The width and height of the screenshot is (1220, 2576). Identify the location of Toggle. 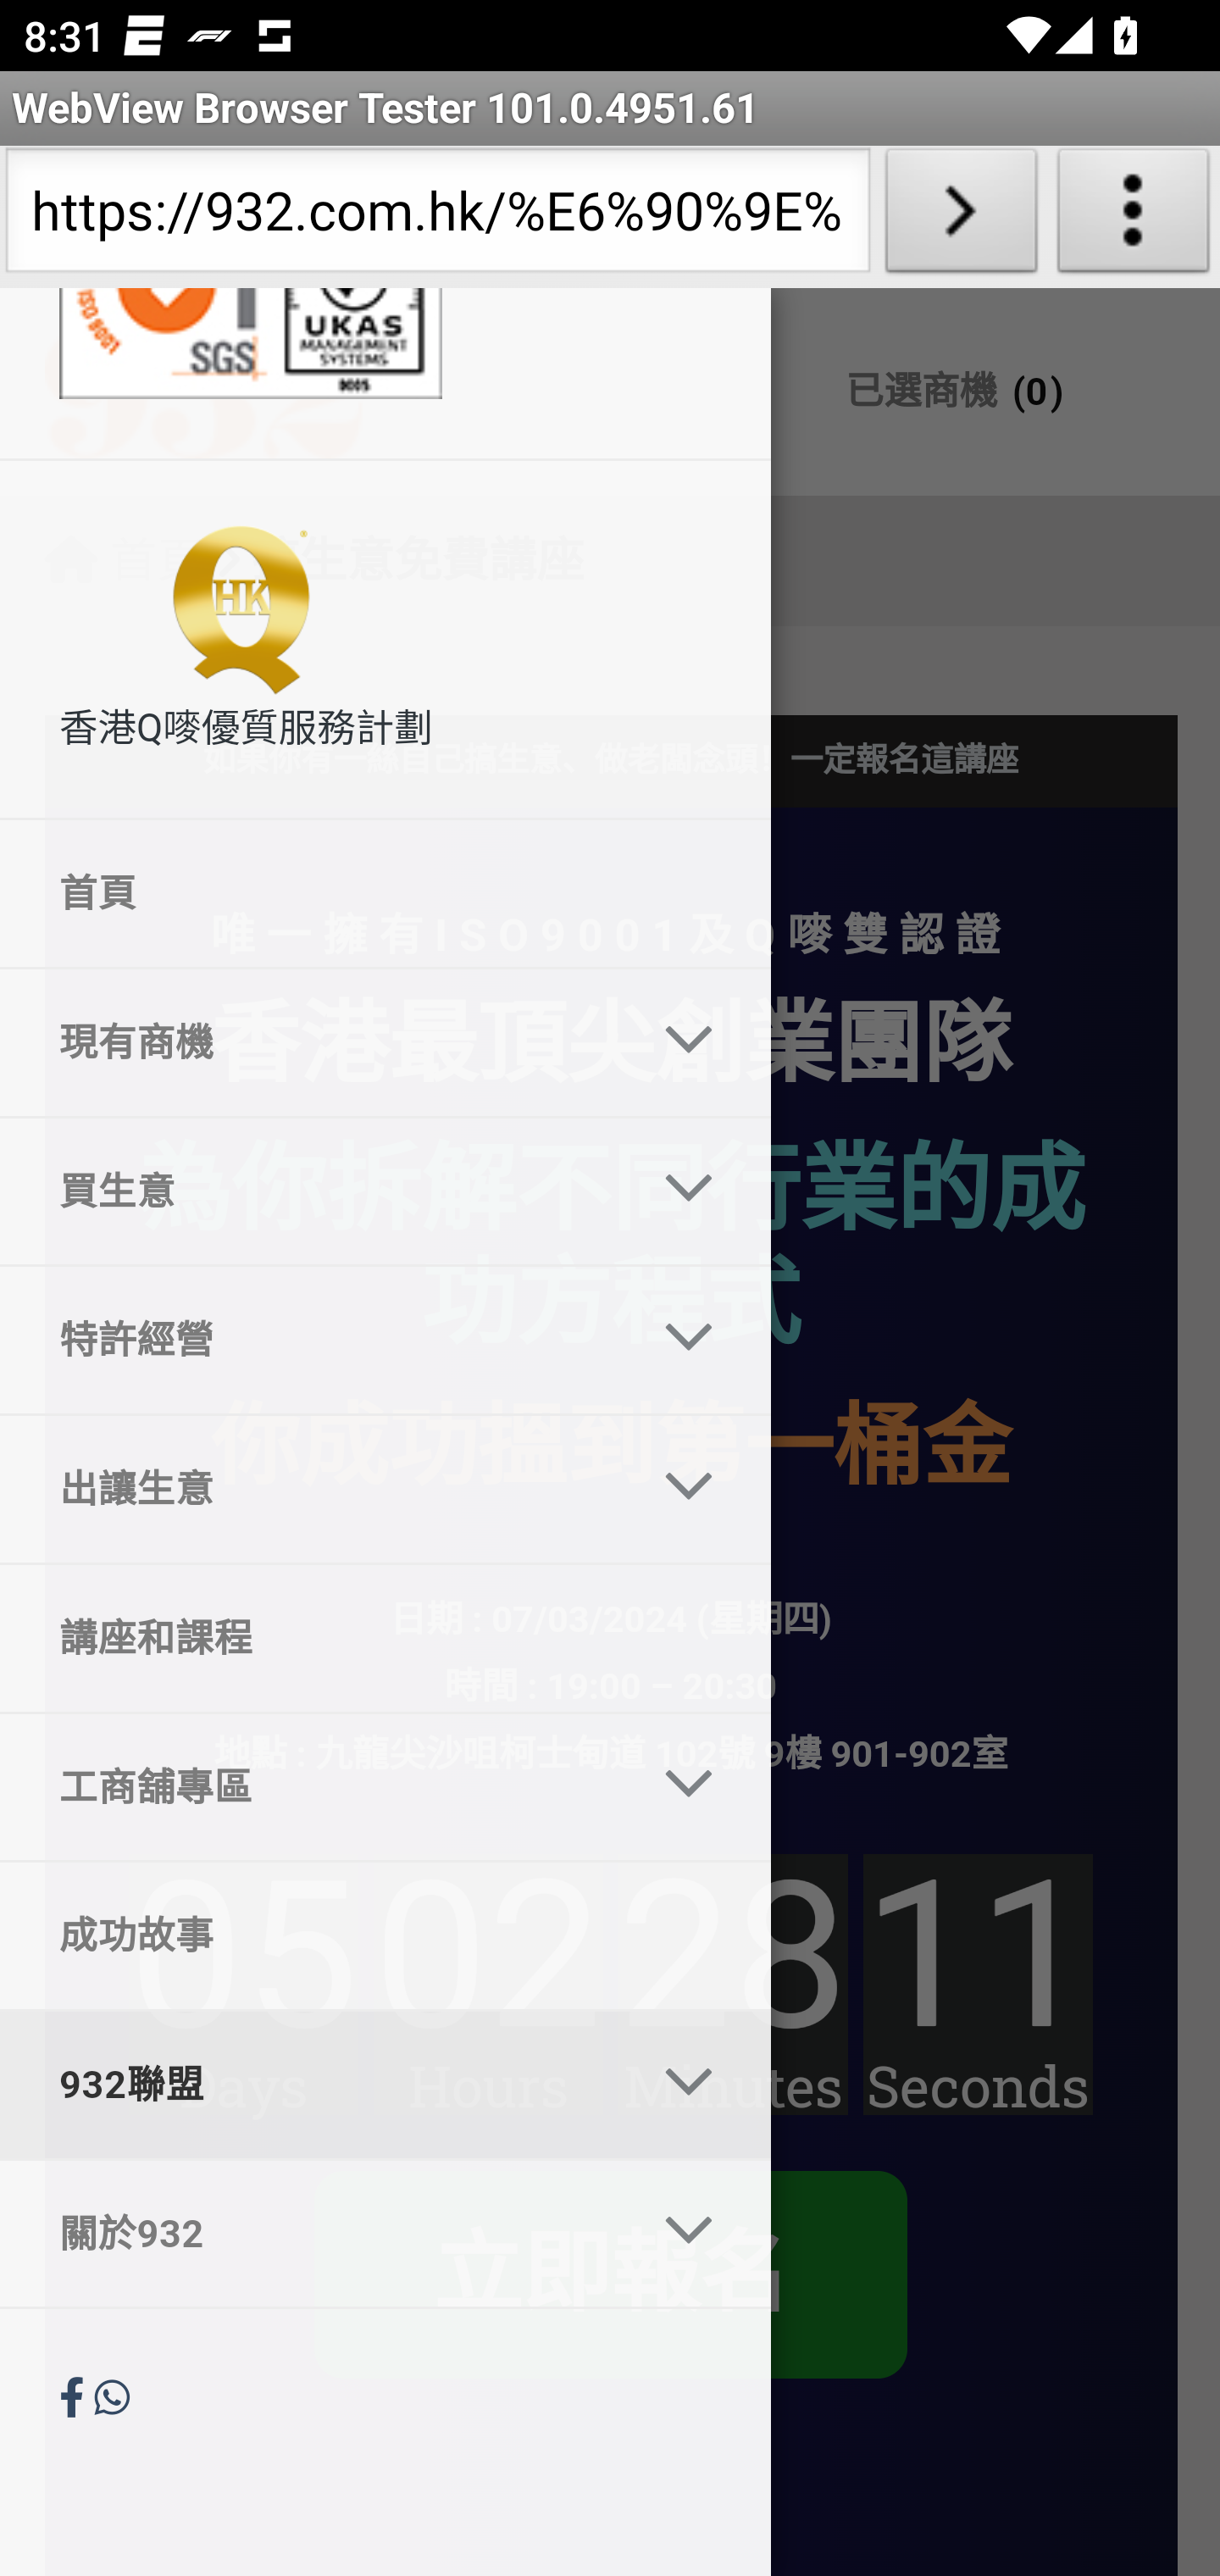
(690, 2233).